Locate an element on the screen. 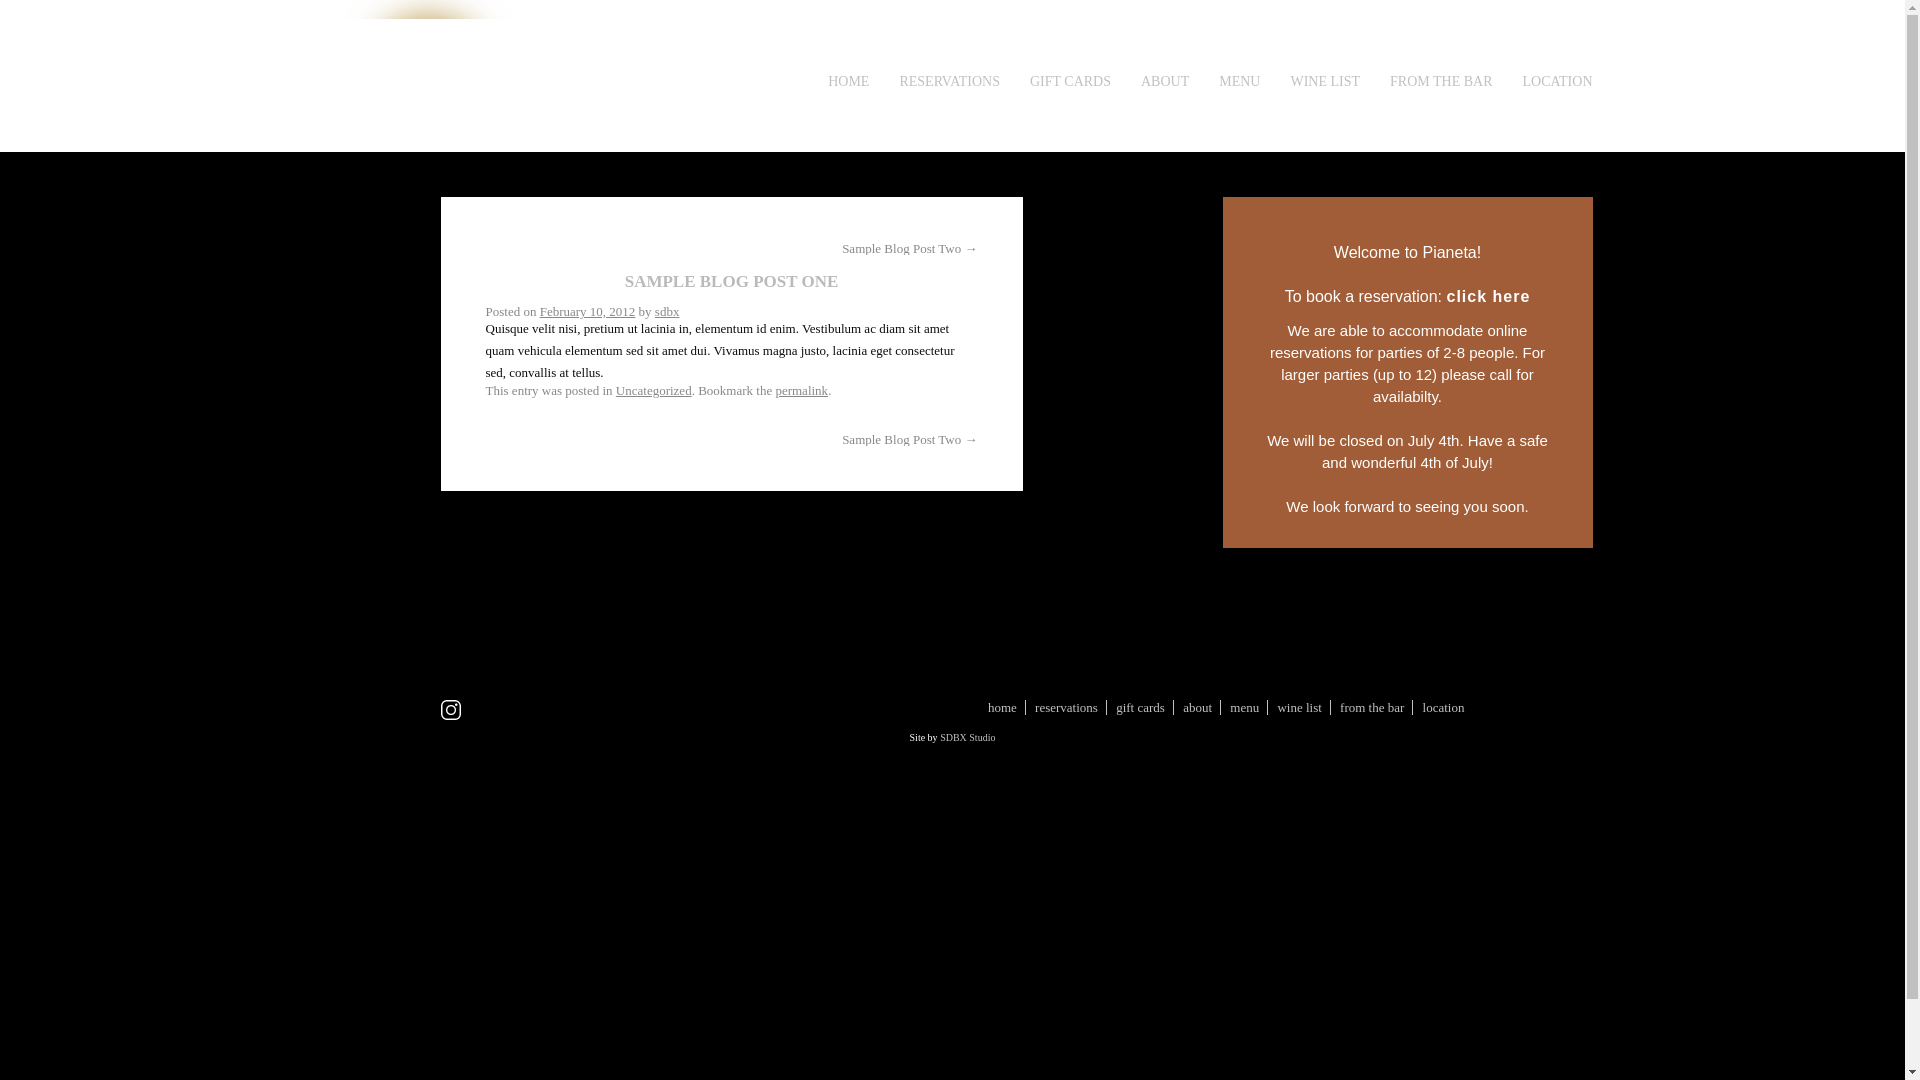  Uncategorized is located at coordinates (654, 390).